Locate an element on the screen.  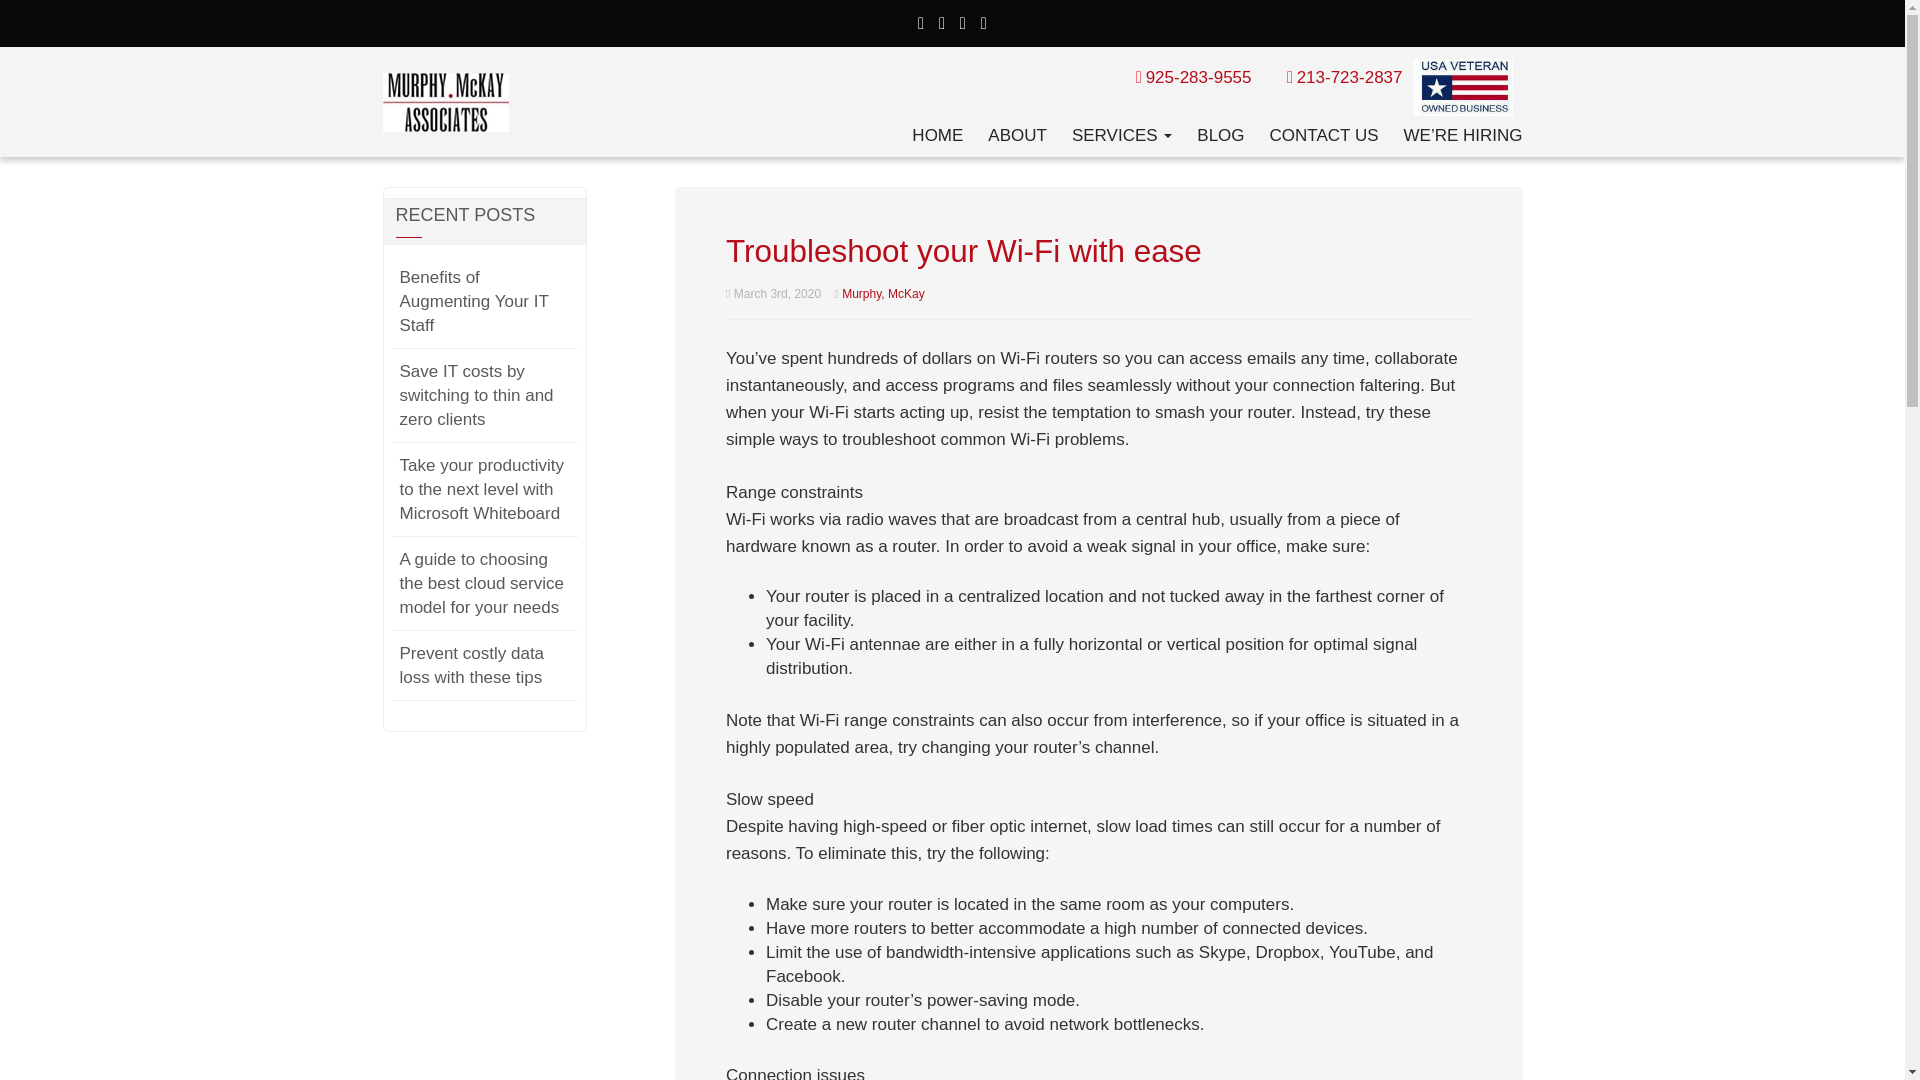
Benefits of Augmenting Your IT Staff is located at coordinates (474, 302).